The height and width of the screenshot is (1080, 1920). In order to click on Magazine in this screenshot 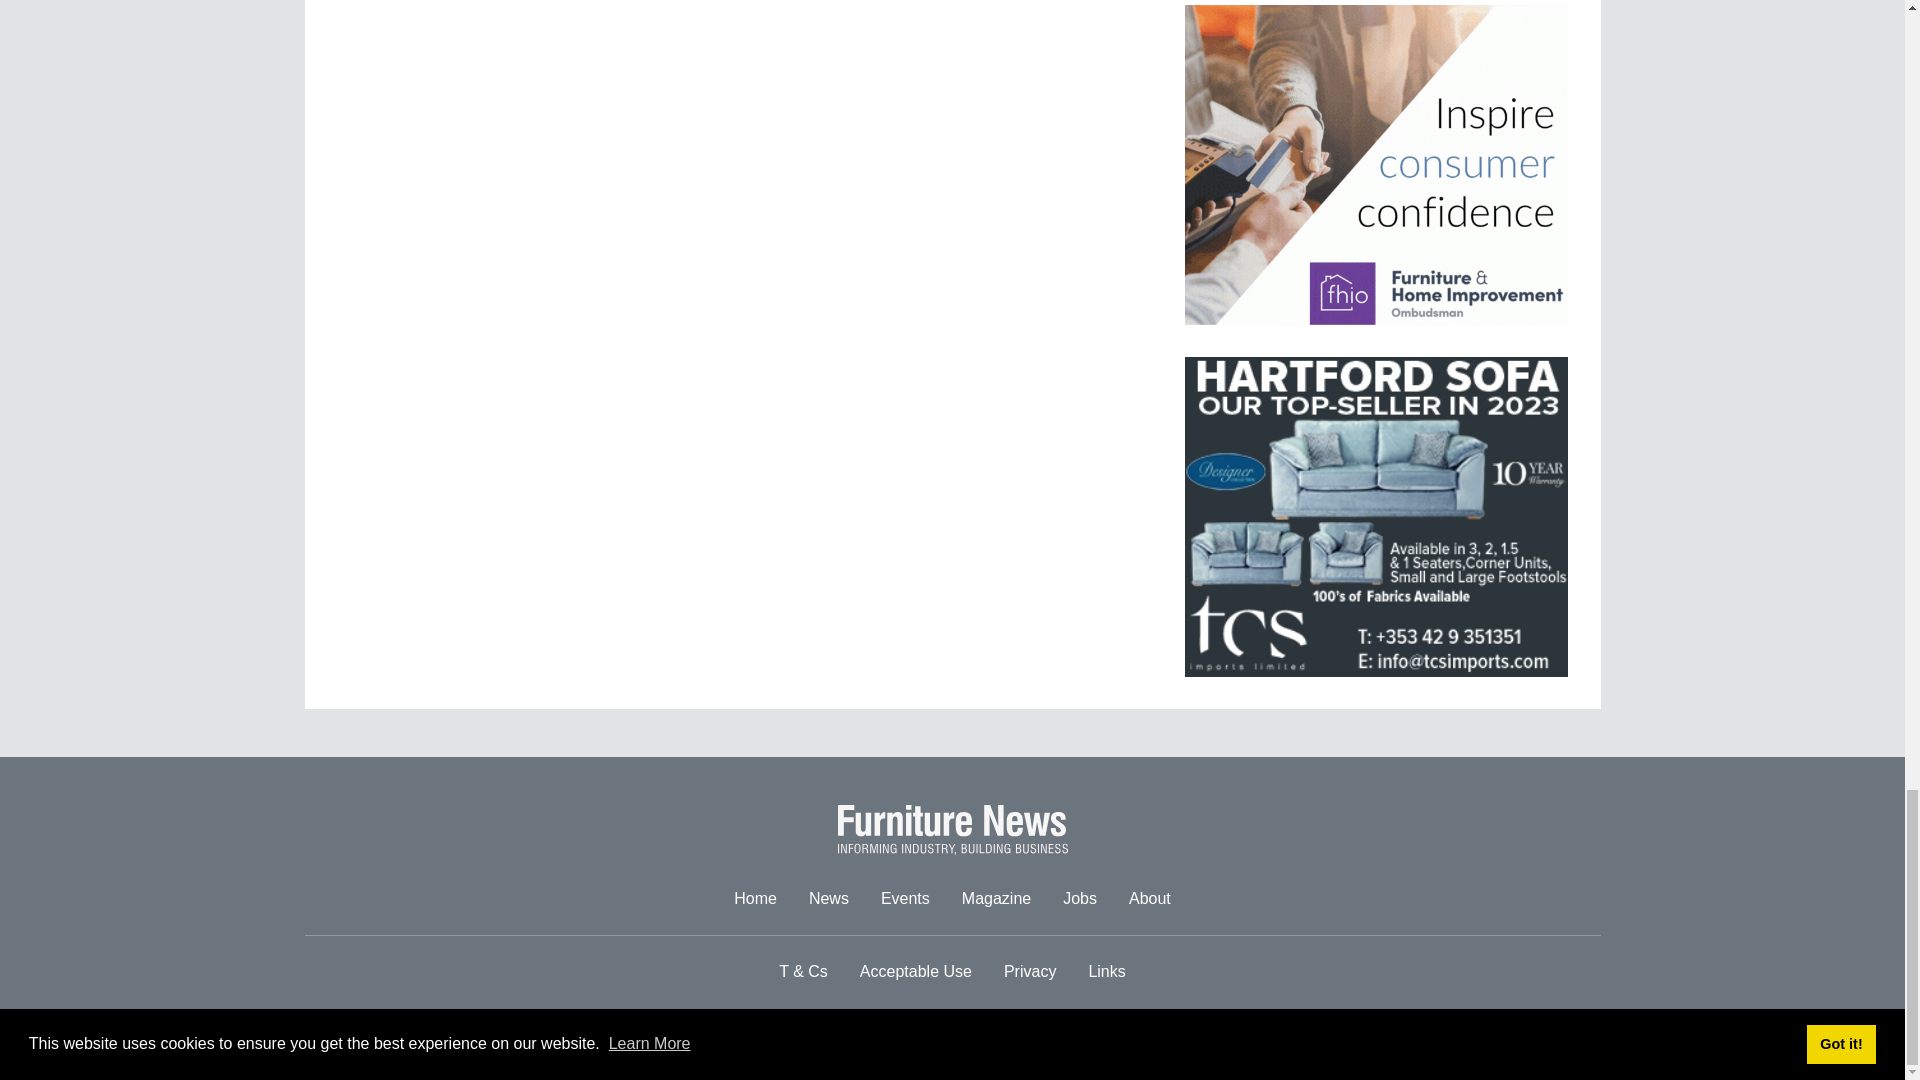, I will do `click(996, 899)`.